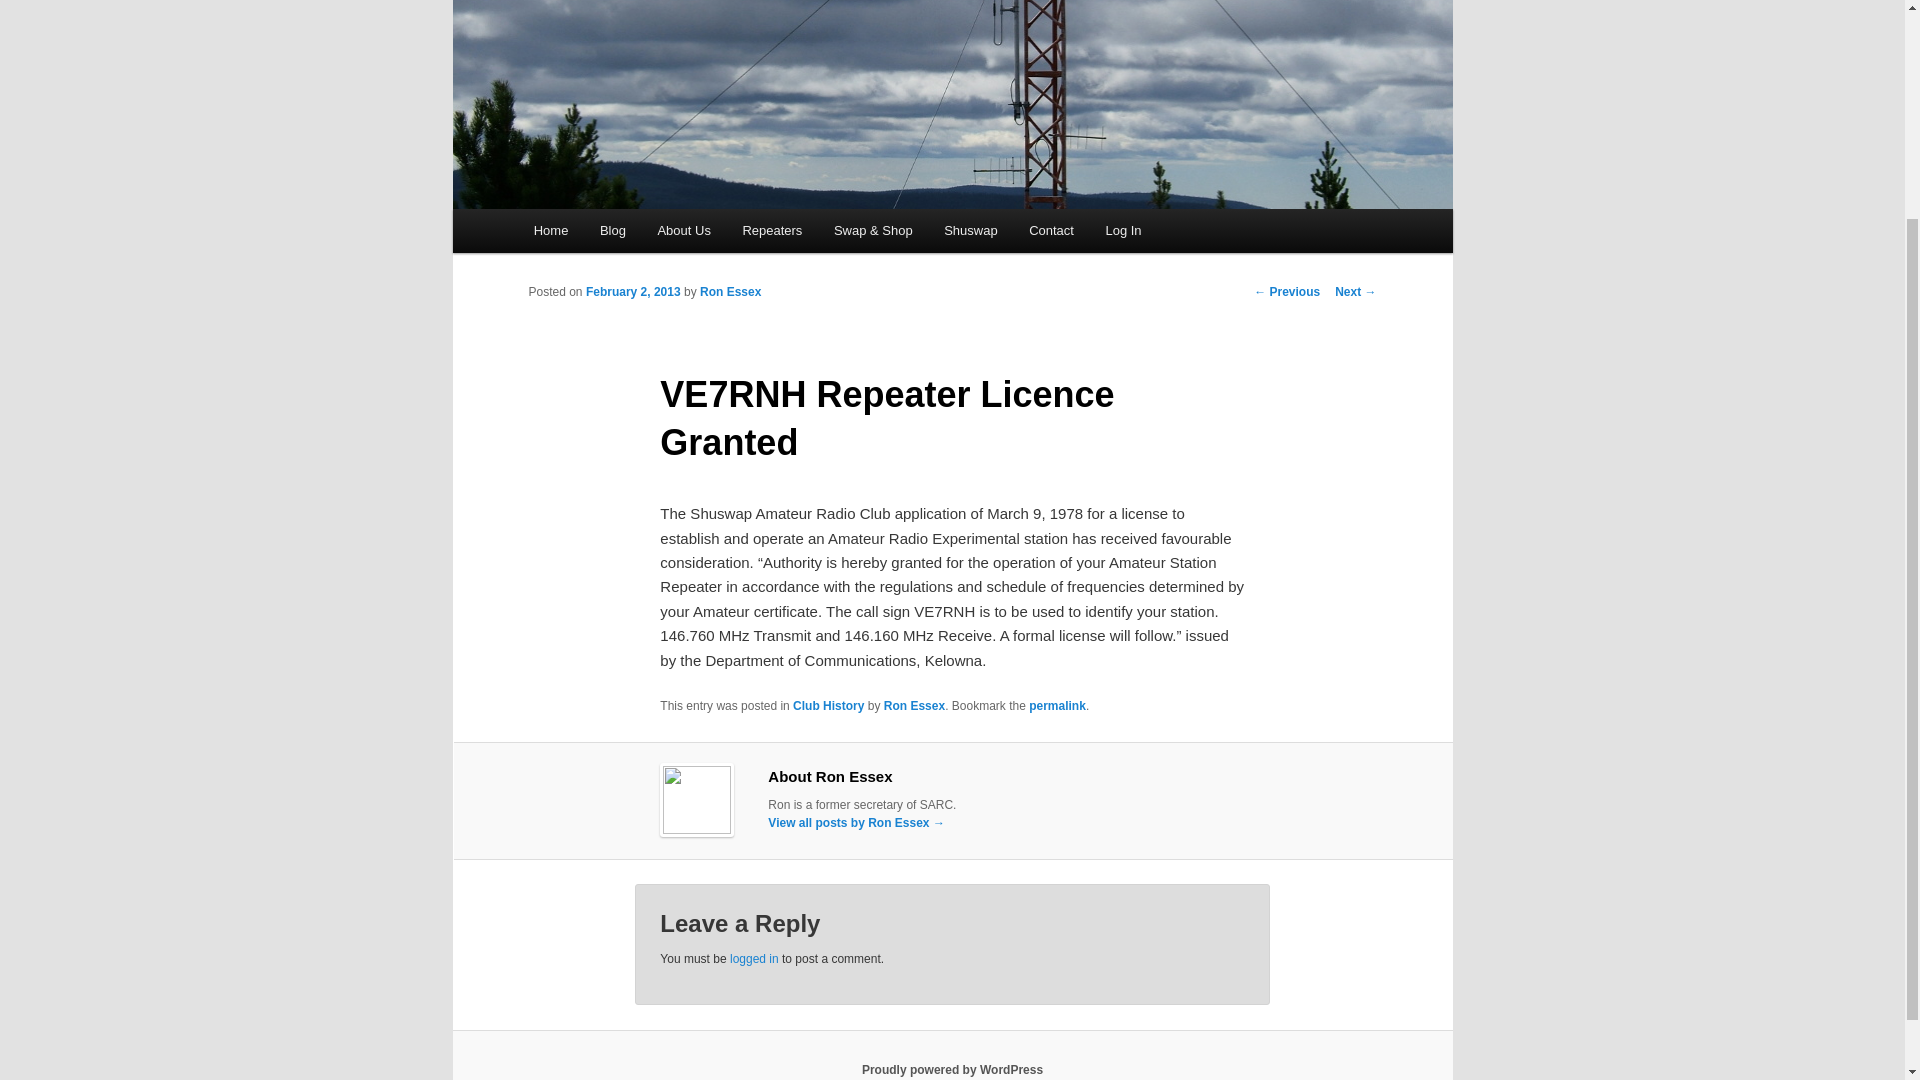 This screenshot has height=1080, width=1920. I want to click on Home, so click(550, 230).